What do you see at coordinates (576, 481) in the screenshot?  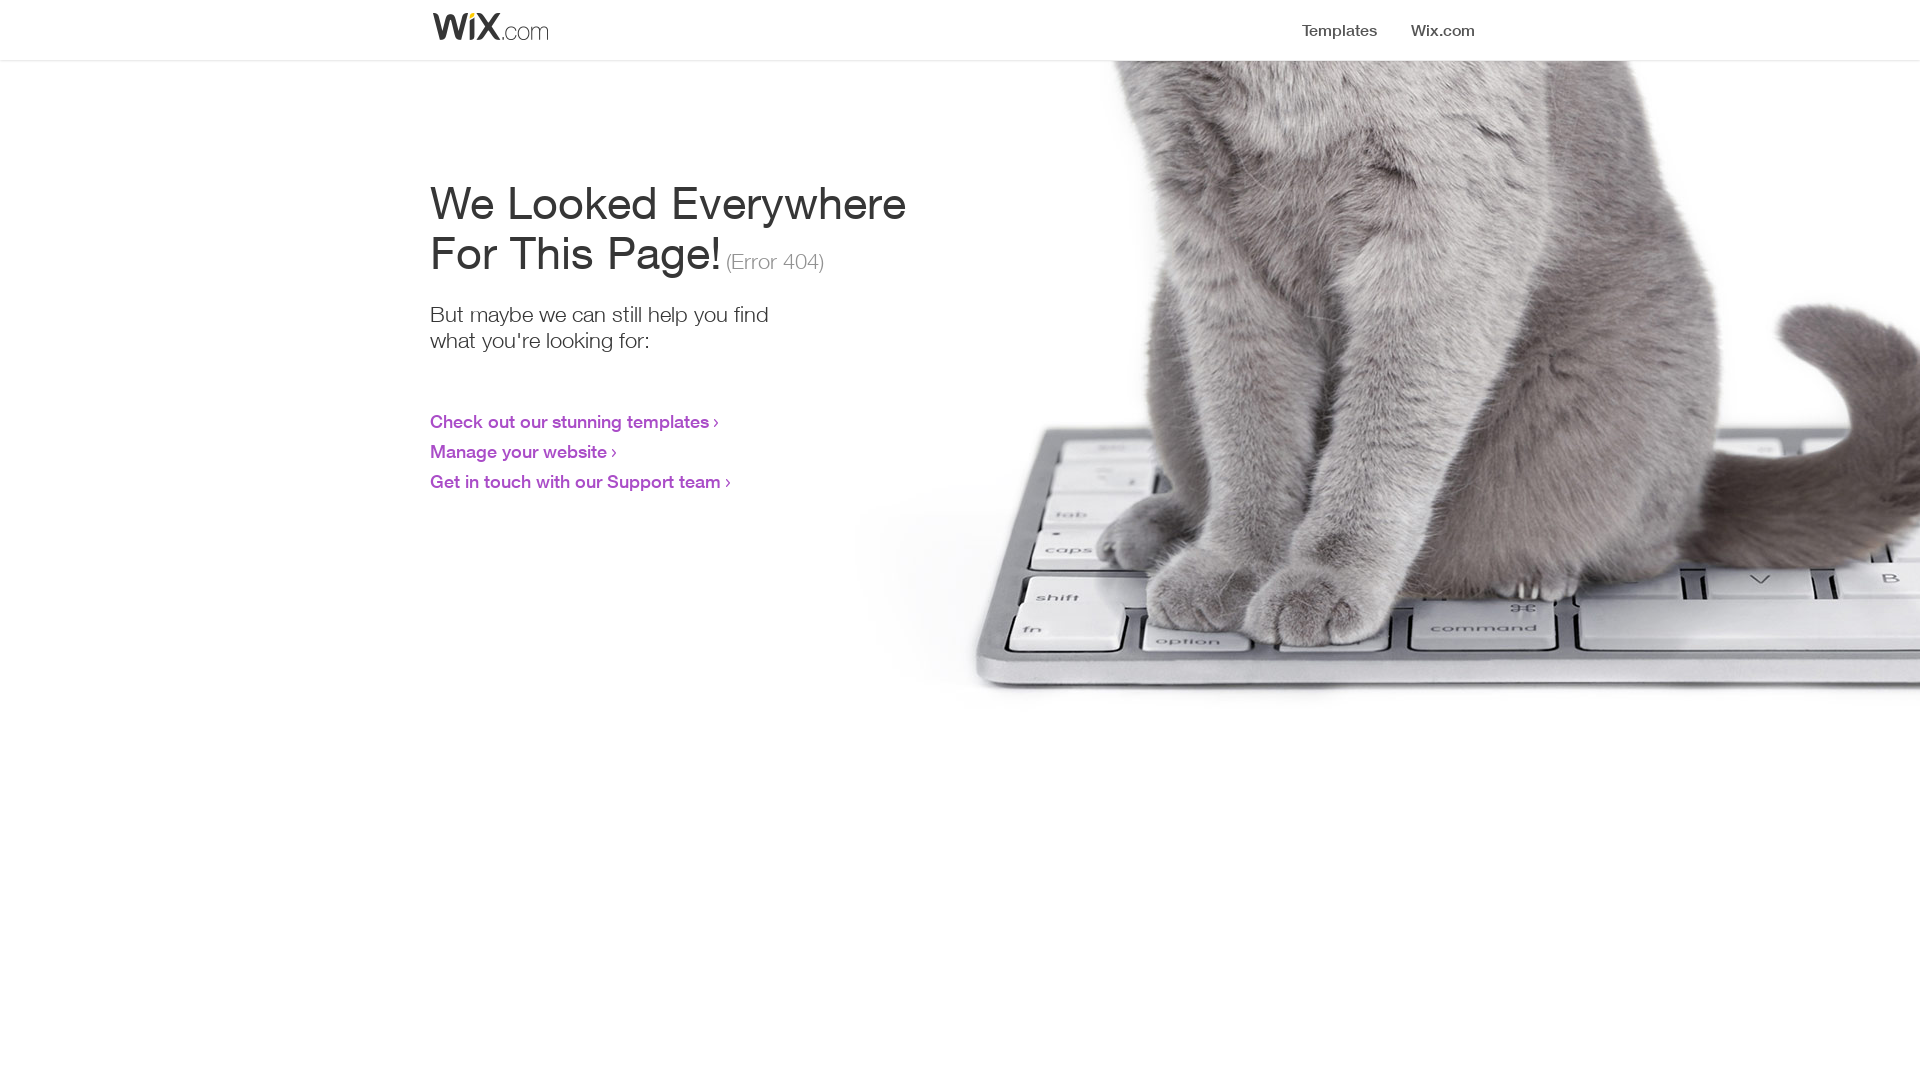 I see `Get in touch with our Support team` at bounding box center [576, 481].